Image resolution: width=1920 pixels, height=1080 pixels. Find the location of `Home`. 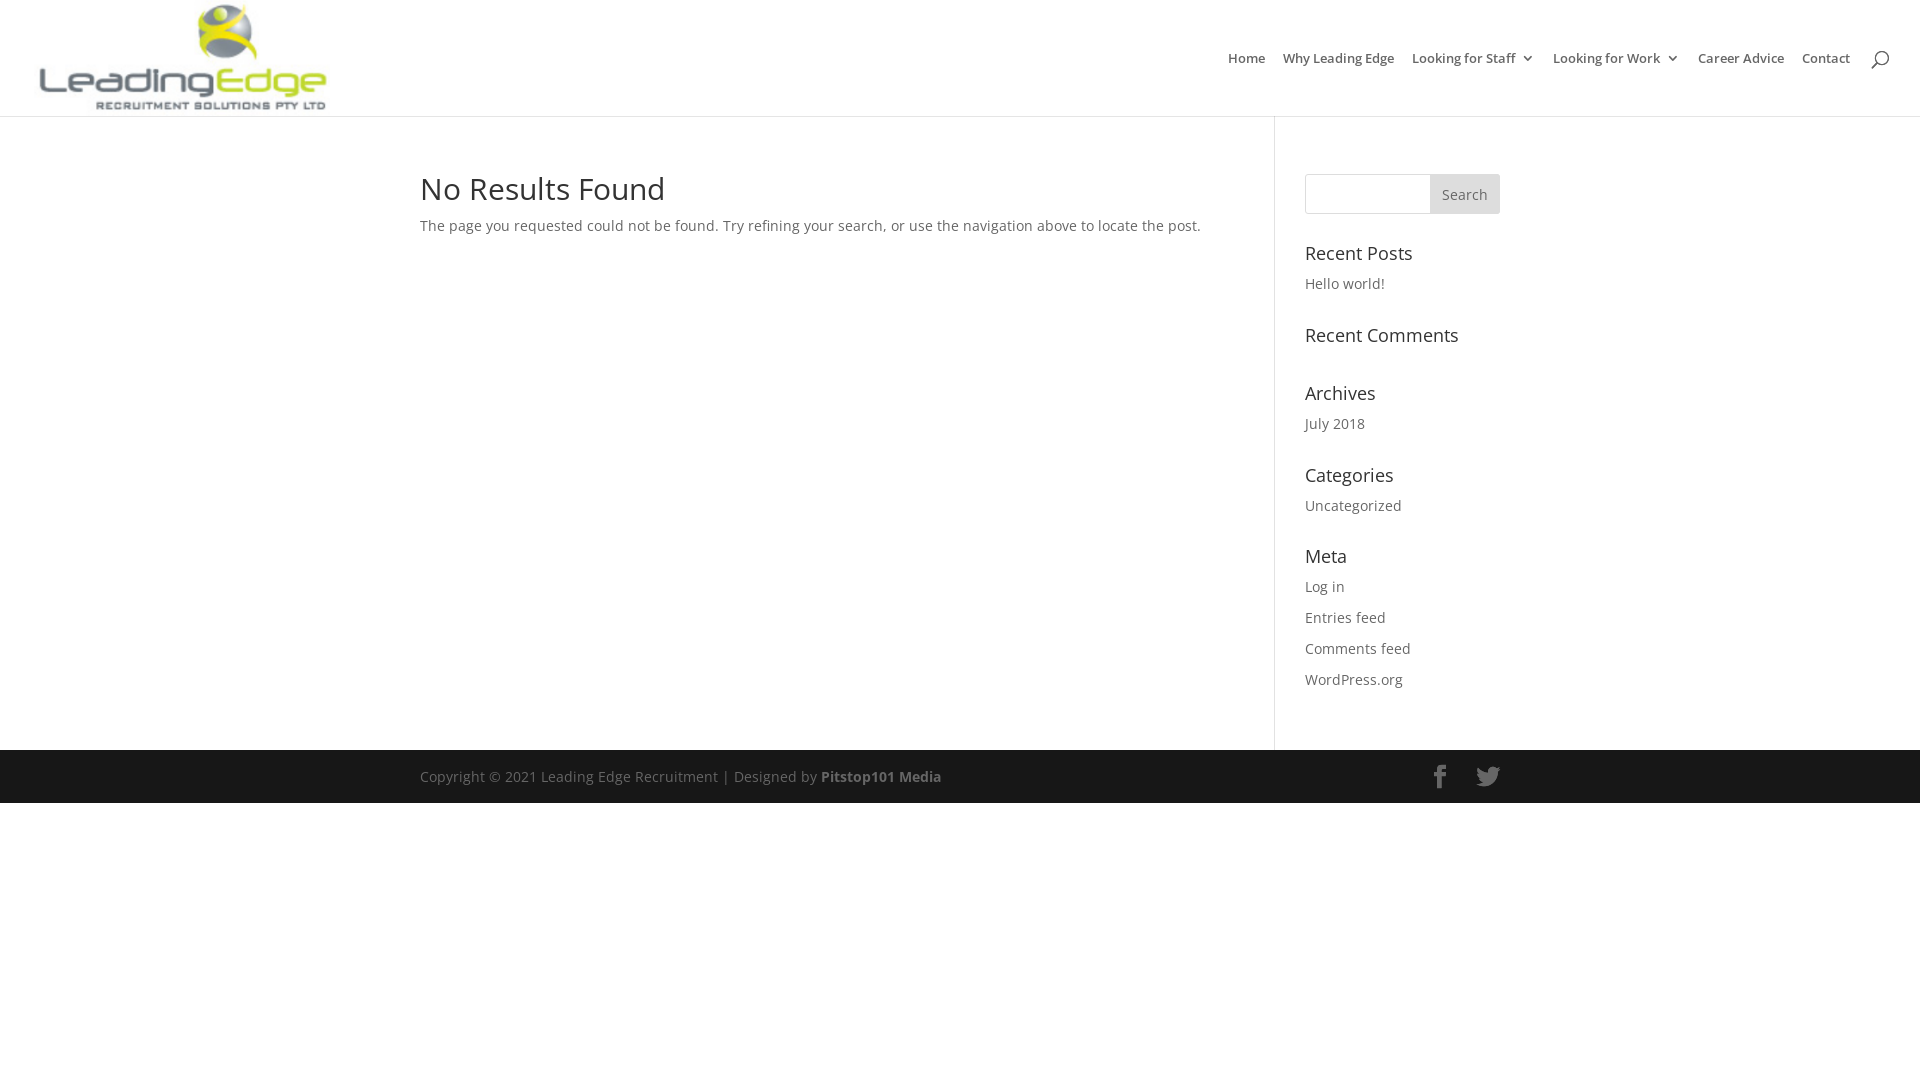

Home is located at coordinates (1246, 84).